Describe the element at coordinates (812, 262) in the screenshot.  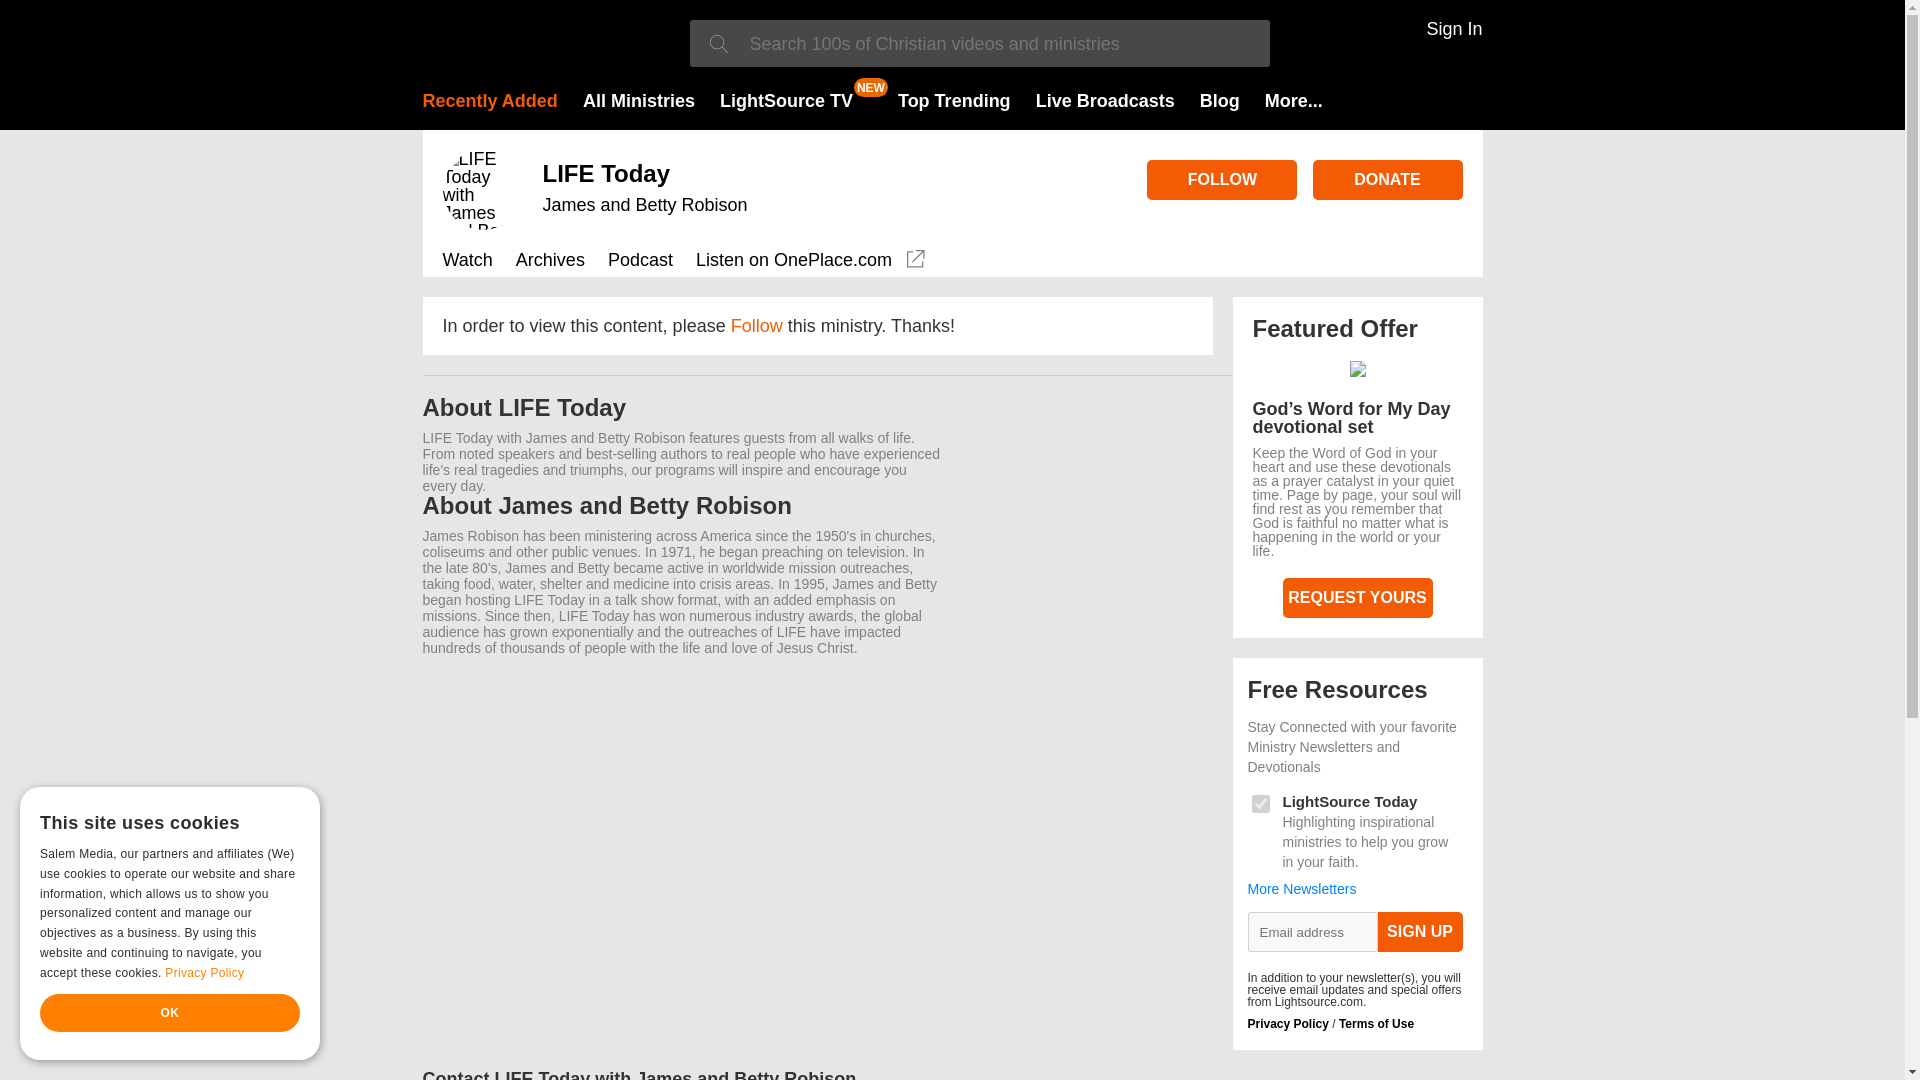
I see `Listen on OnePlace.com` at that location.